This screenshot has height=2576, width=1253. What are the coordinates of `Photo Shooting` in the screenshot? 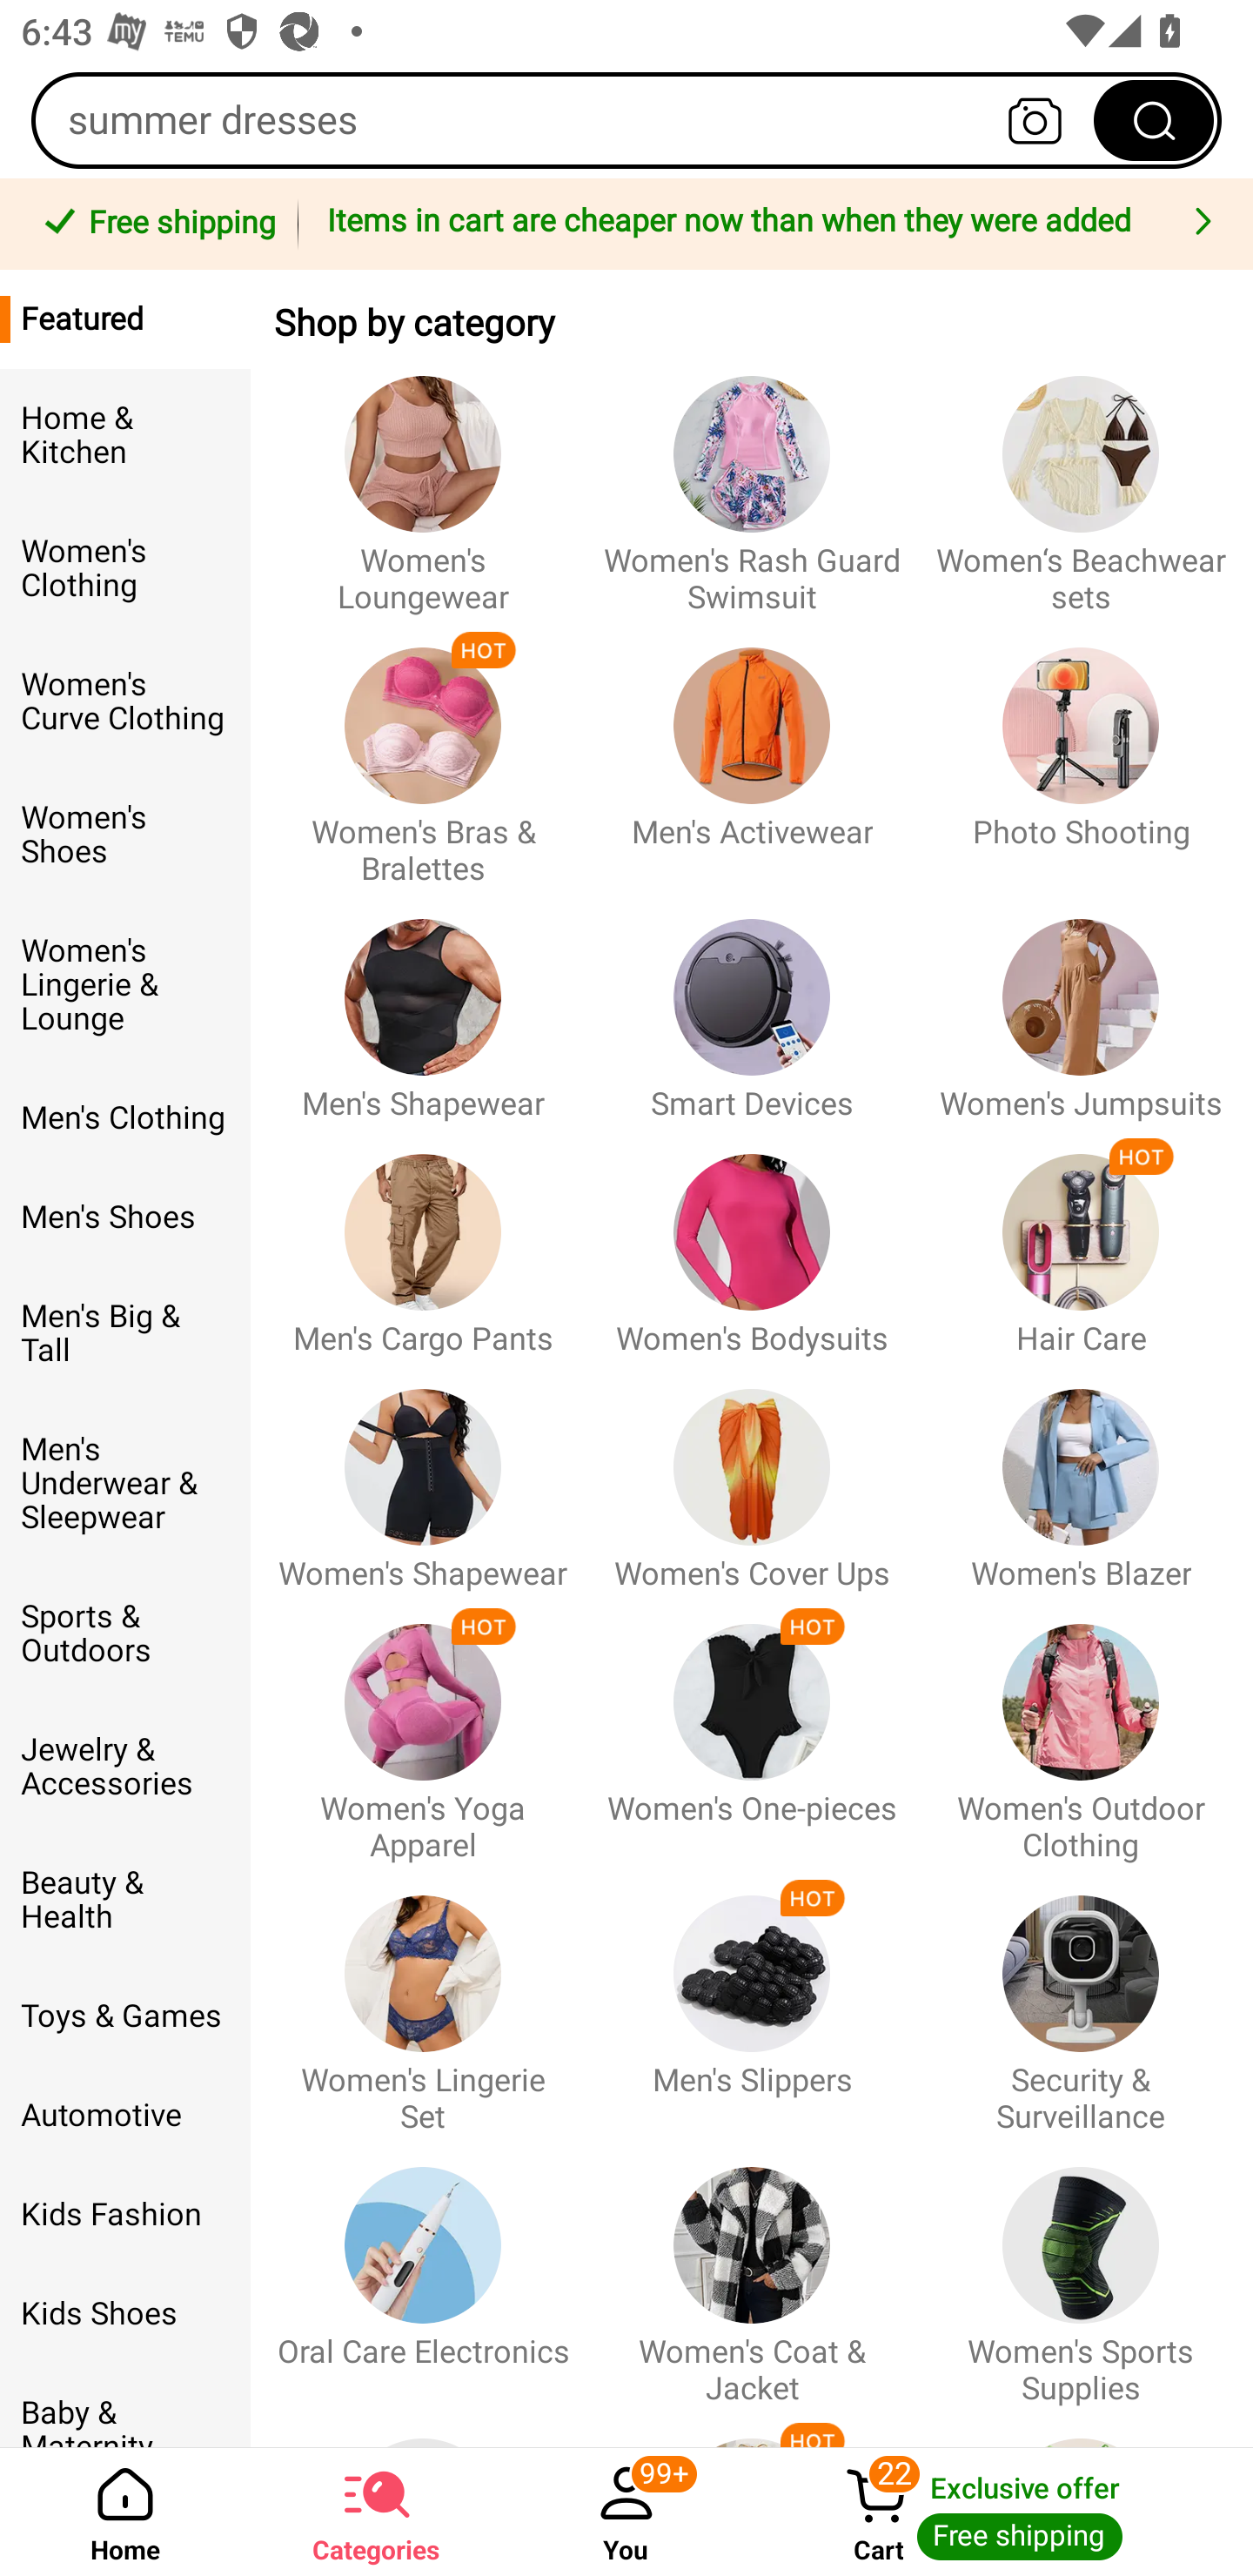 It's located at (1081, 752).